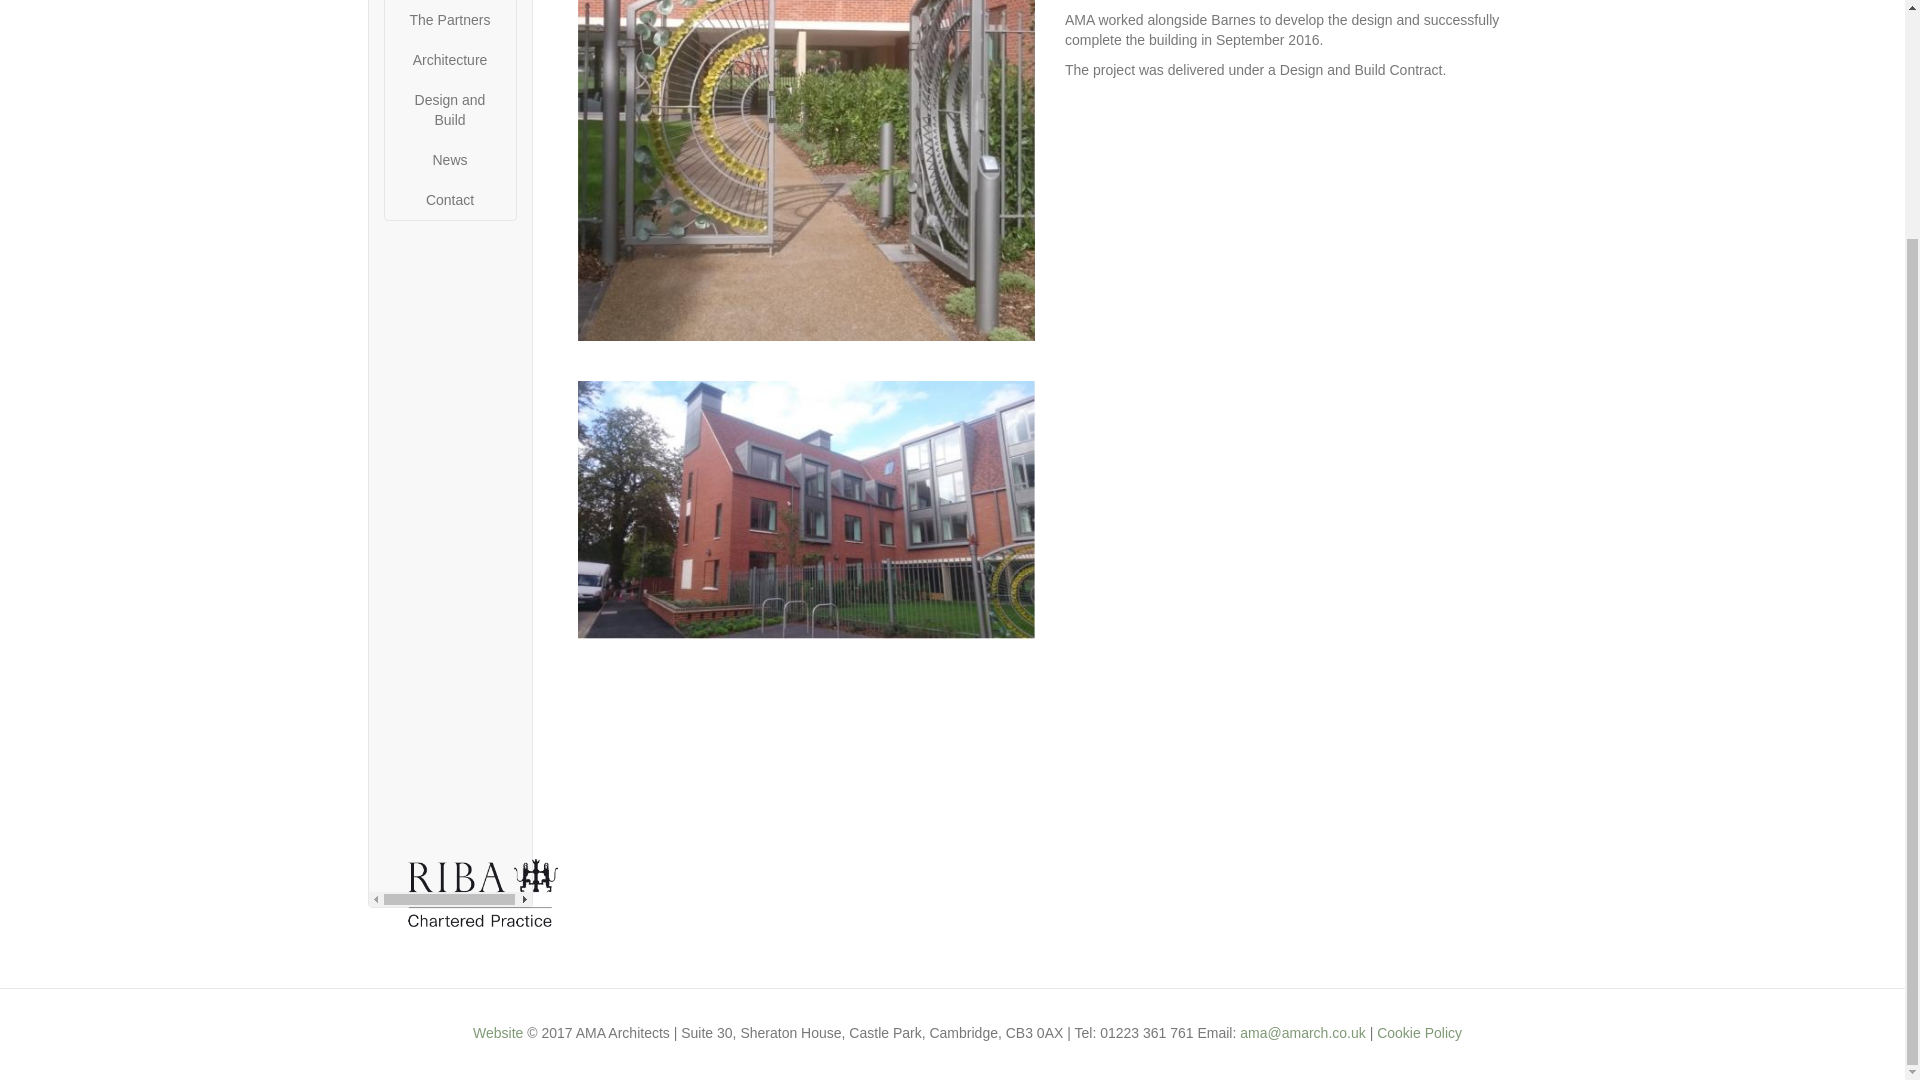 This screenshot has width=1920, height=1080. Describe the element at coordinates (449, 110) in the screenshot. I see `Design and Build` at that location.